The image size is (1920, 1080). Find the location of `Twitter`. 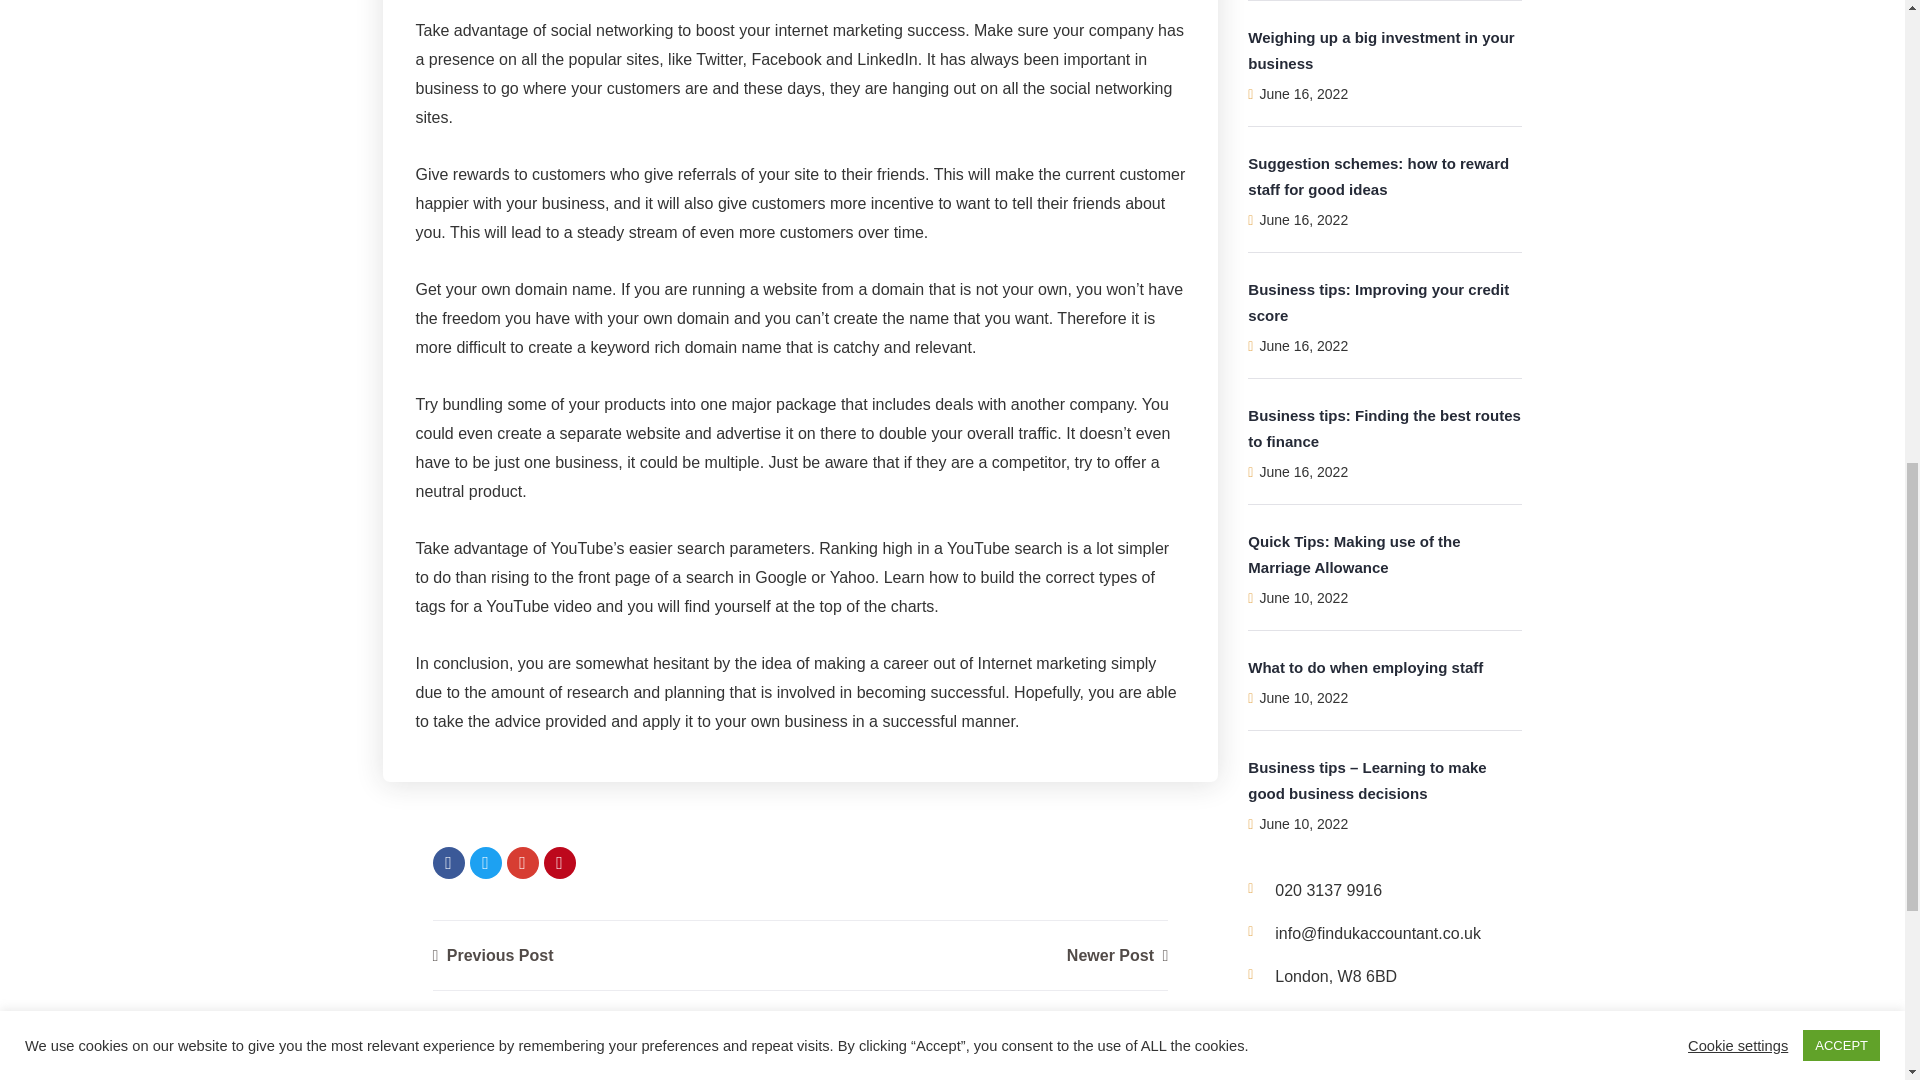

Twitter is located at coordinates (486, 862).